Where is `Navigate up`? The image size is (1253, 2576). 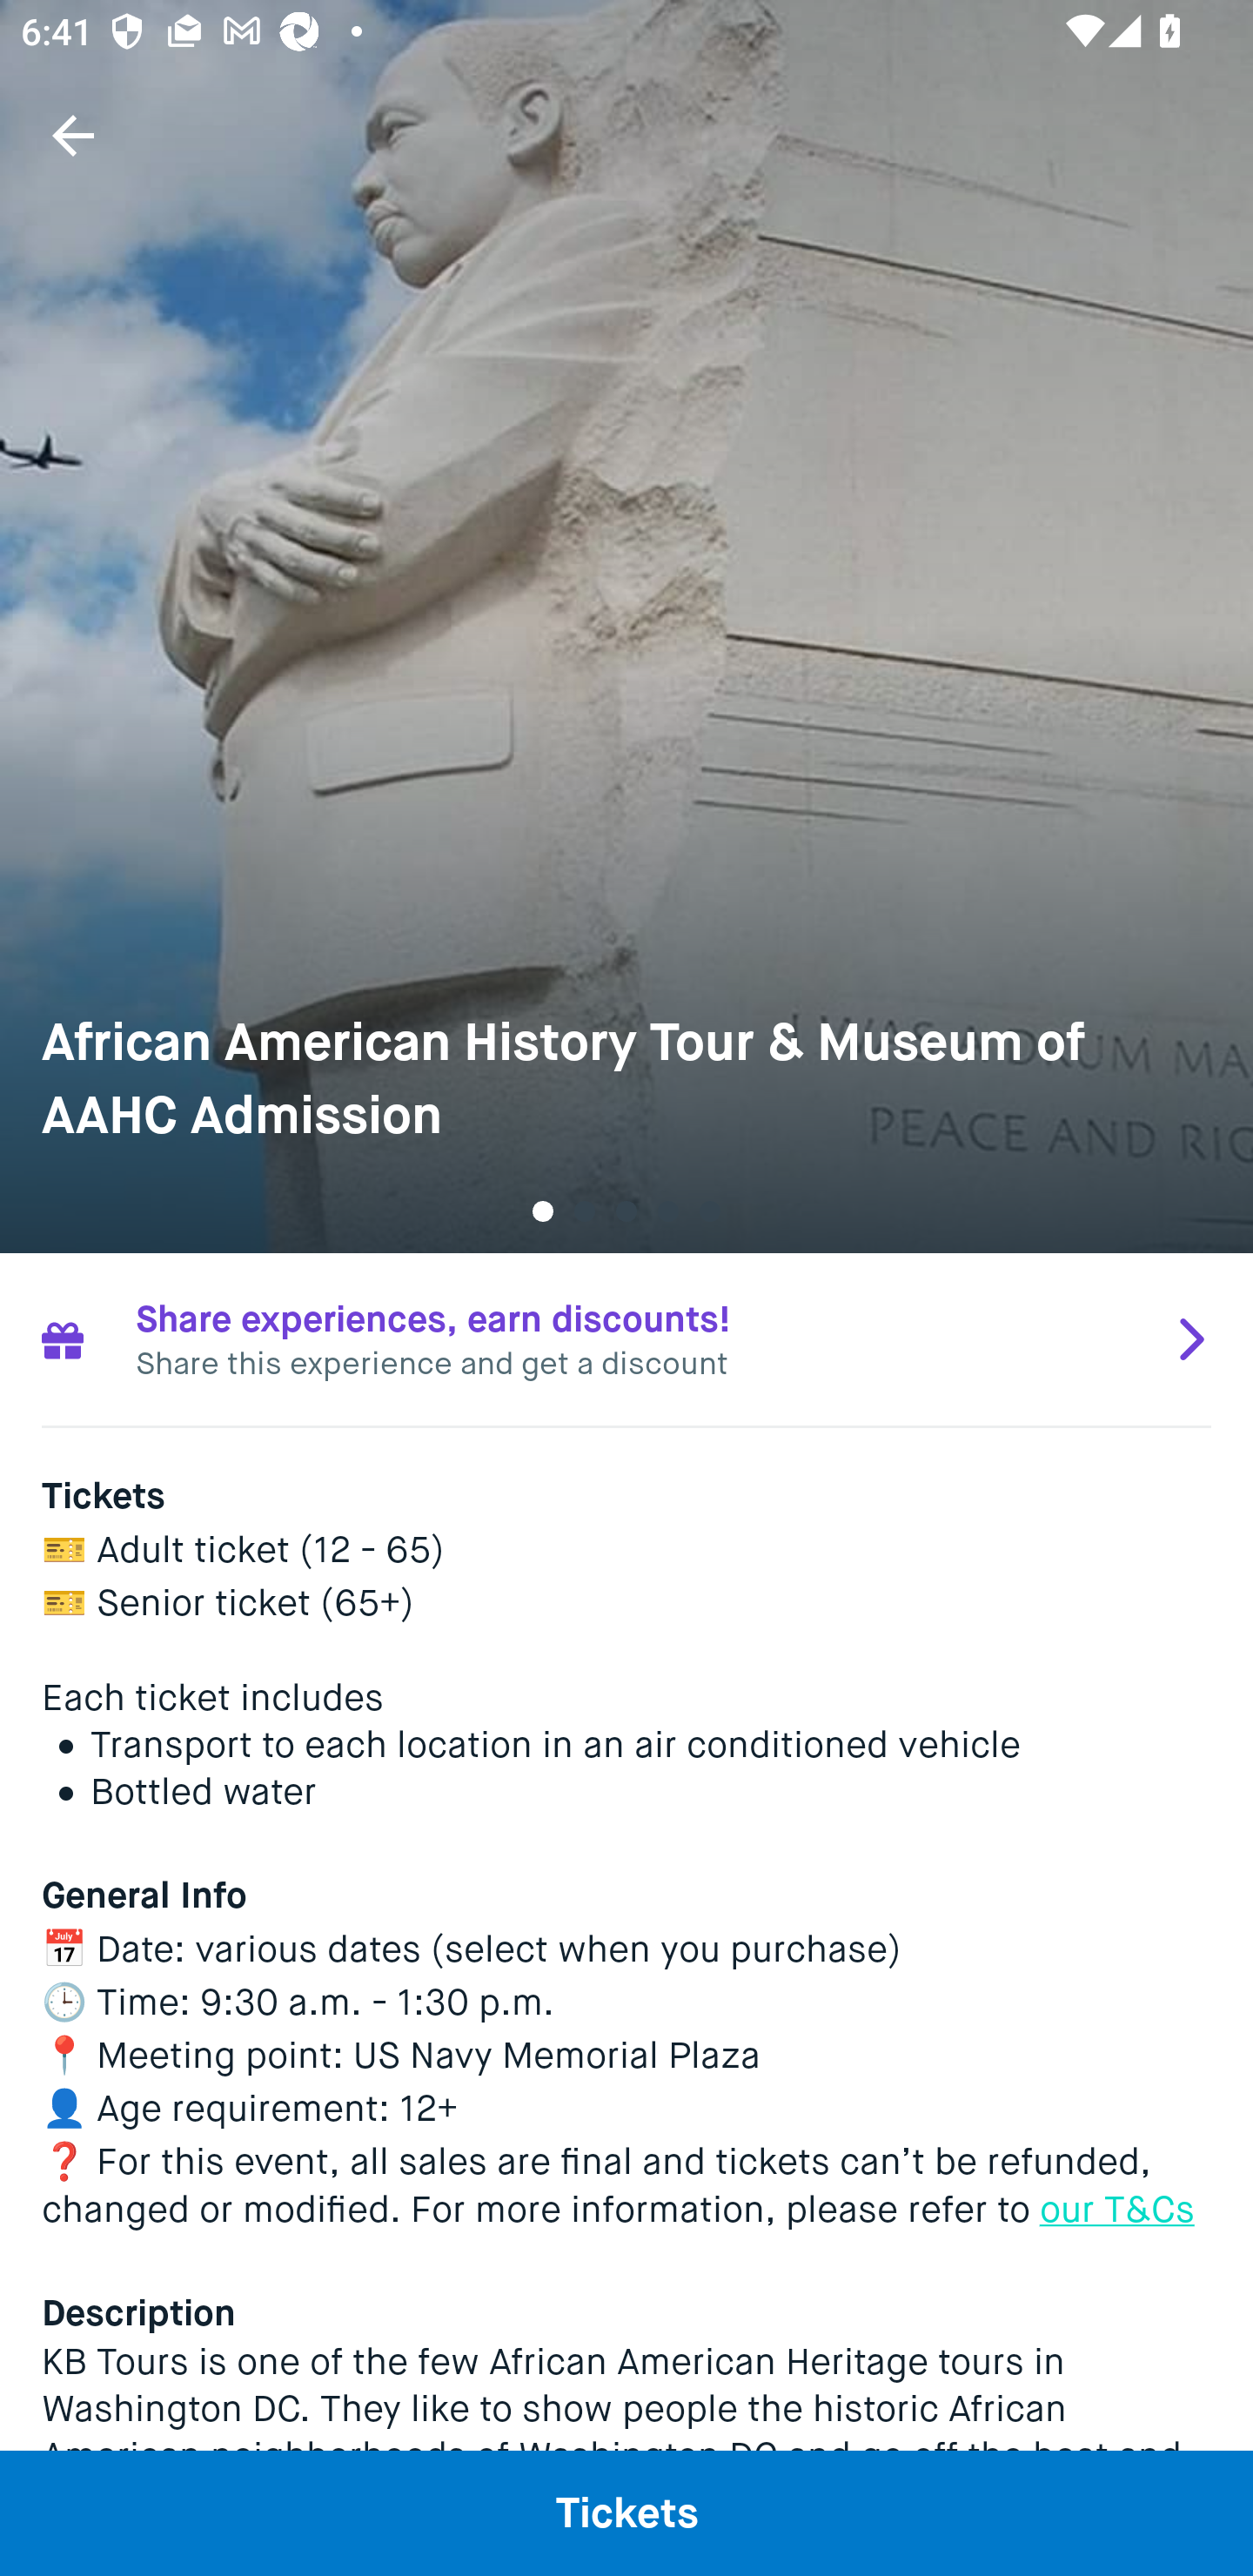 Navigate up is located at coordinates (73, 135).